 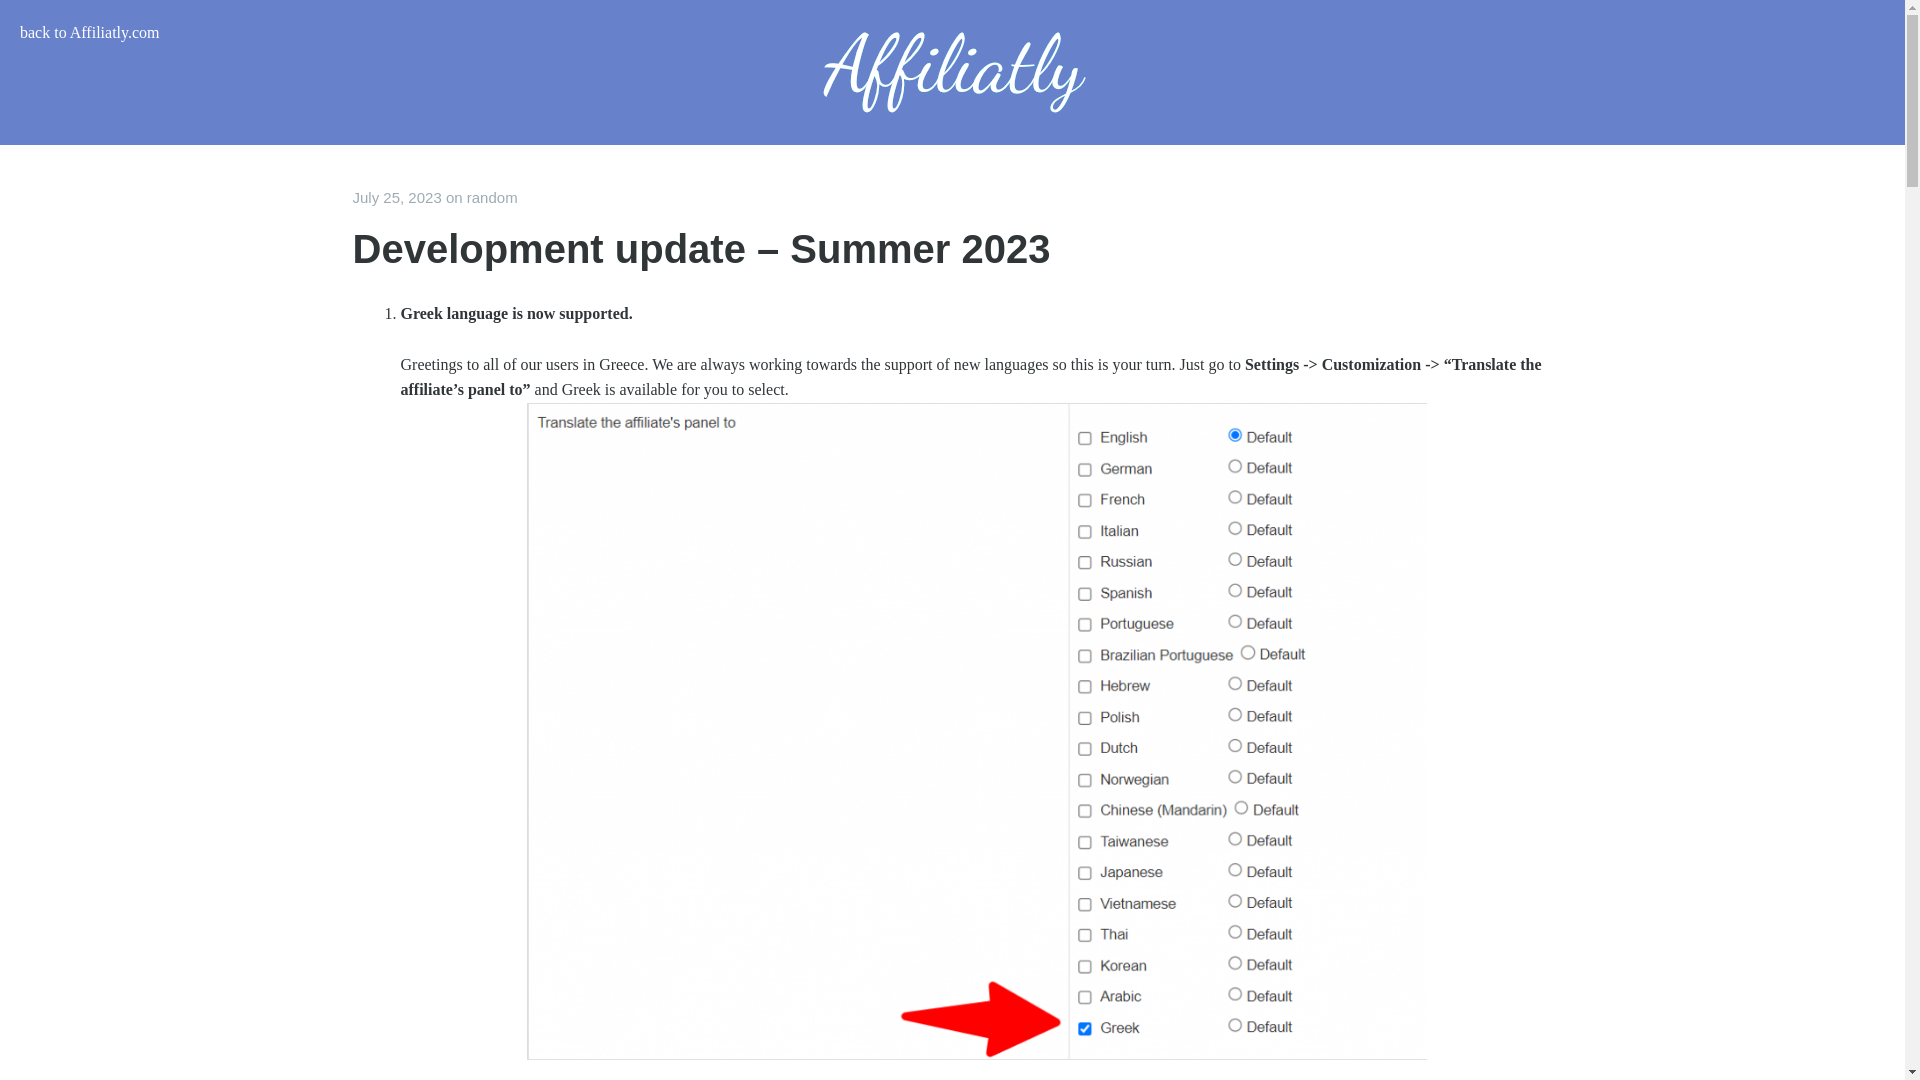 I want to click on random, so click(x=492, y=198).